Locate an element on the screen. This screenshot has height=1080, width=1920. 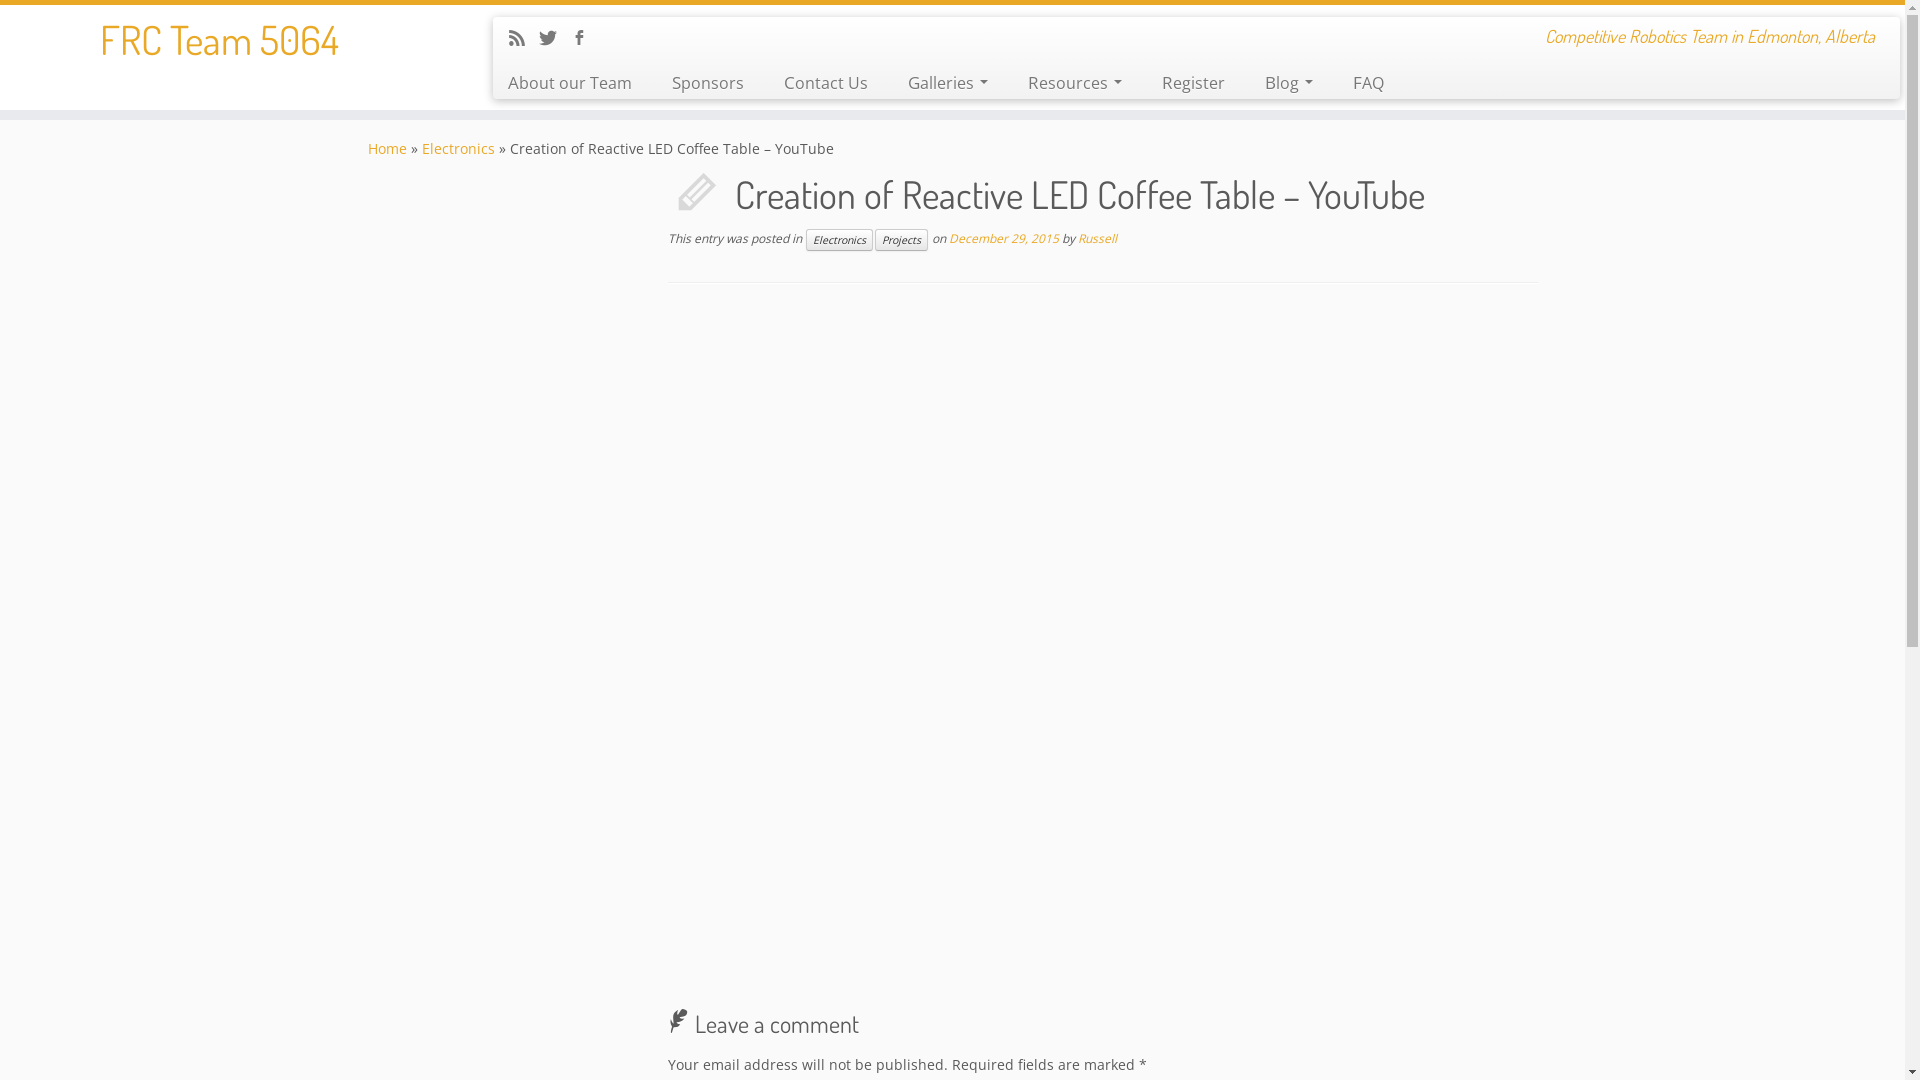
Subscribe to my rss feed is located at coordinates (524, 40).